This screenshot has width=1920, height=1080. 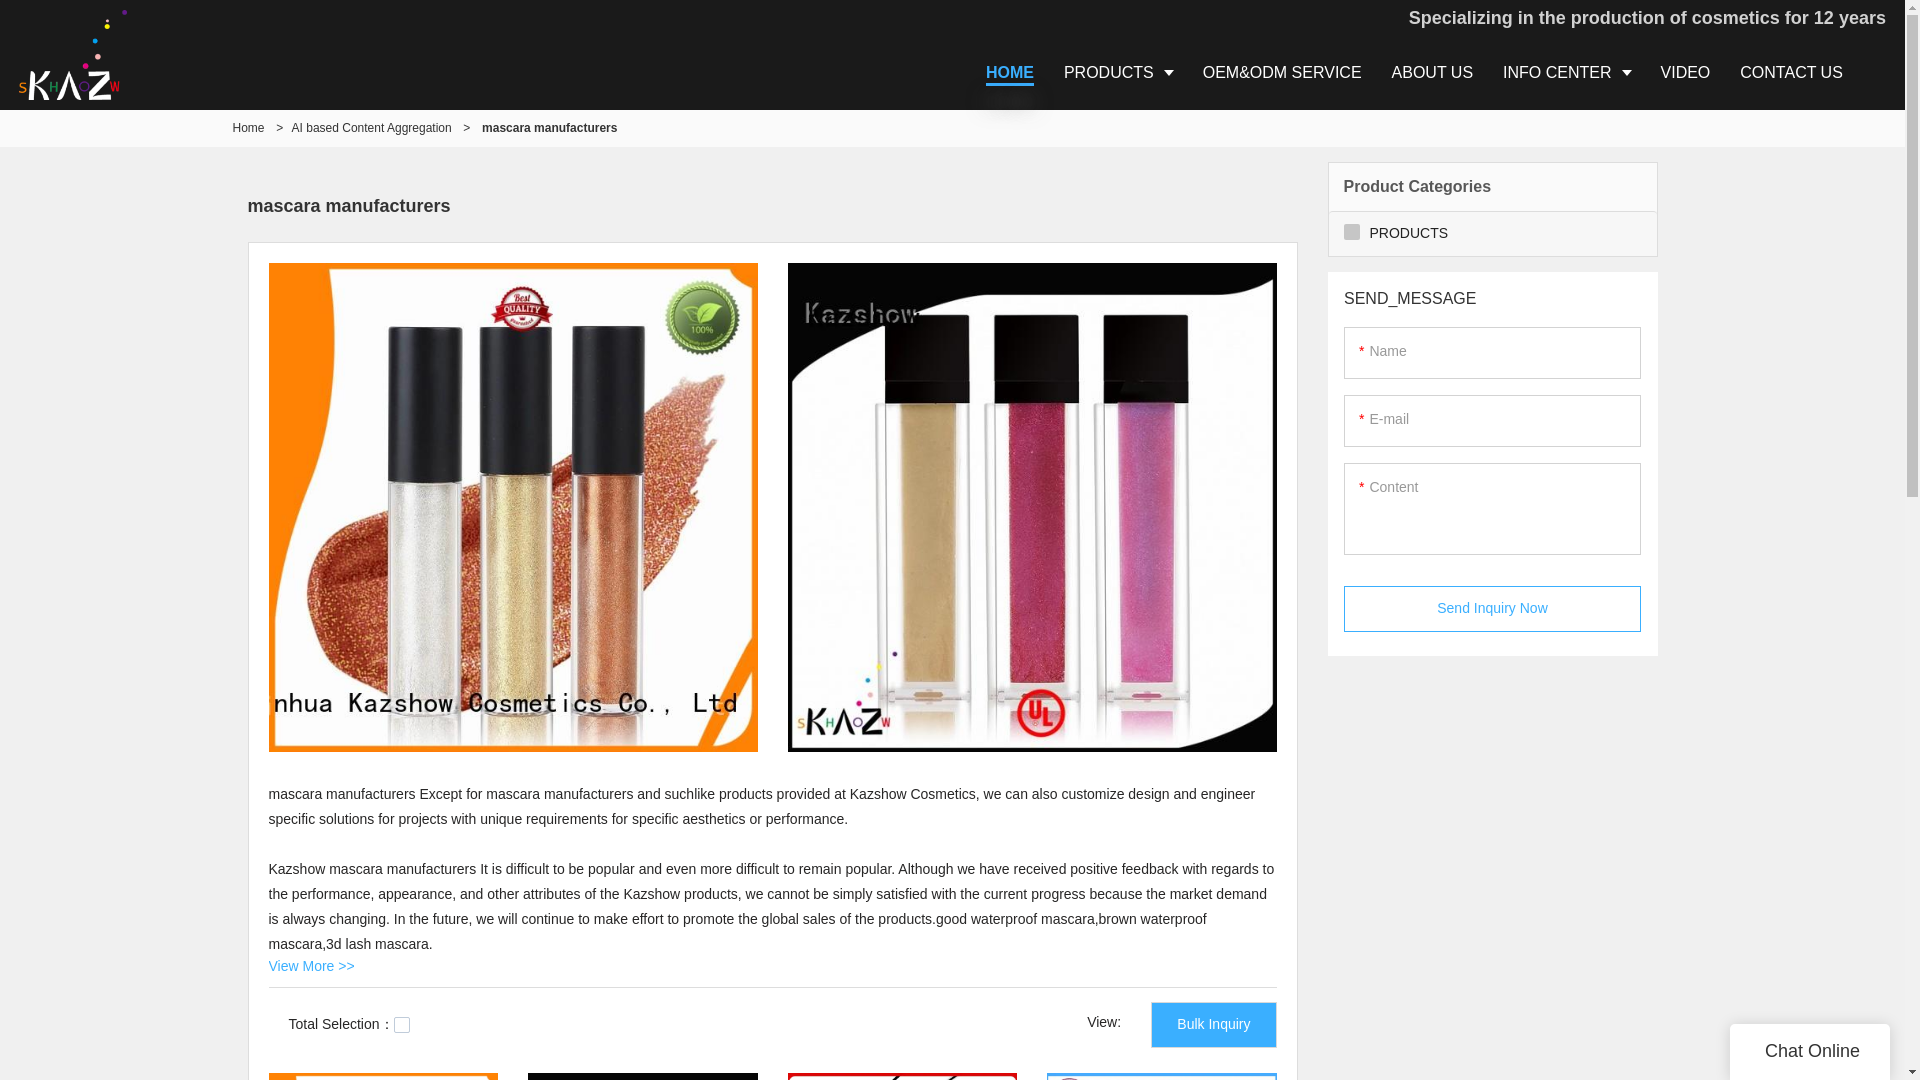 What do you see at coordinates (248, 128) in the screenshot?
I see `Home` at bounding box center [248, 128].